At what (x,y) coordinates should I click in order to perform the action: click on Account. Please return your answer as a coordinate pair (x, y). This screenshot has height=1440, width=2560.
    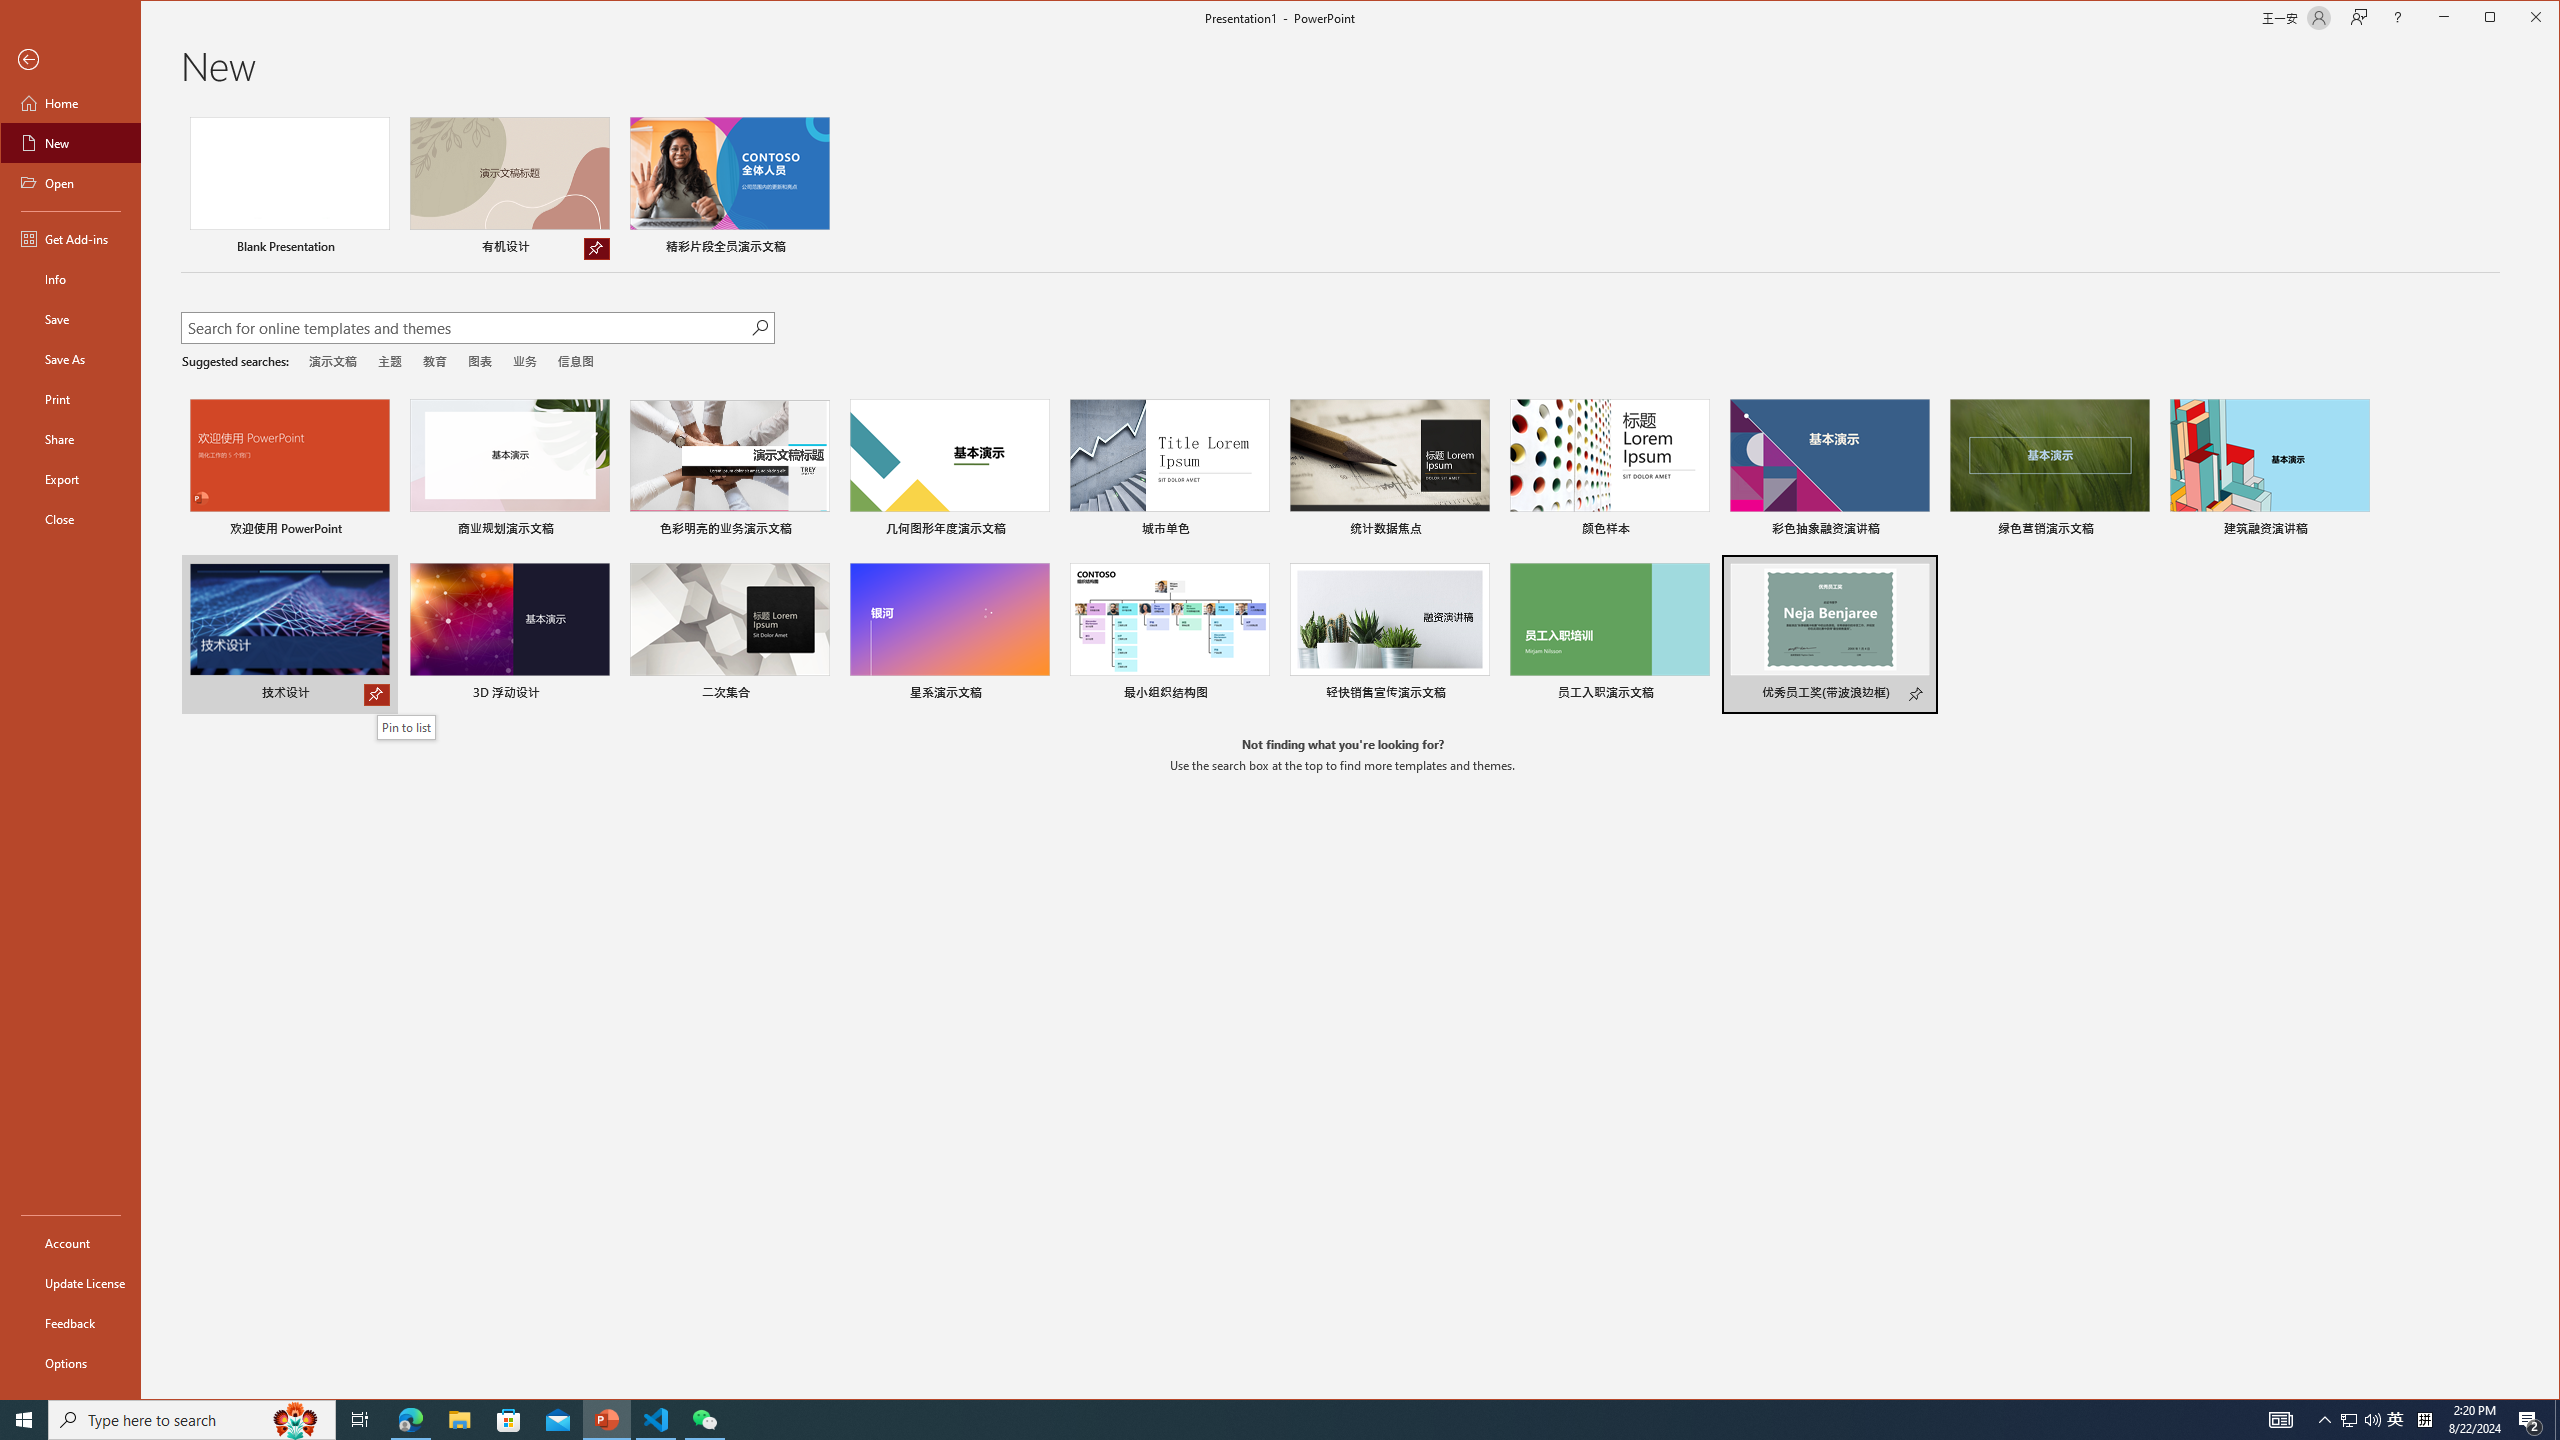
    Looking at the image, I should click on (70, 1242).